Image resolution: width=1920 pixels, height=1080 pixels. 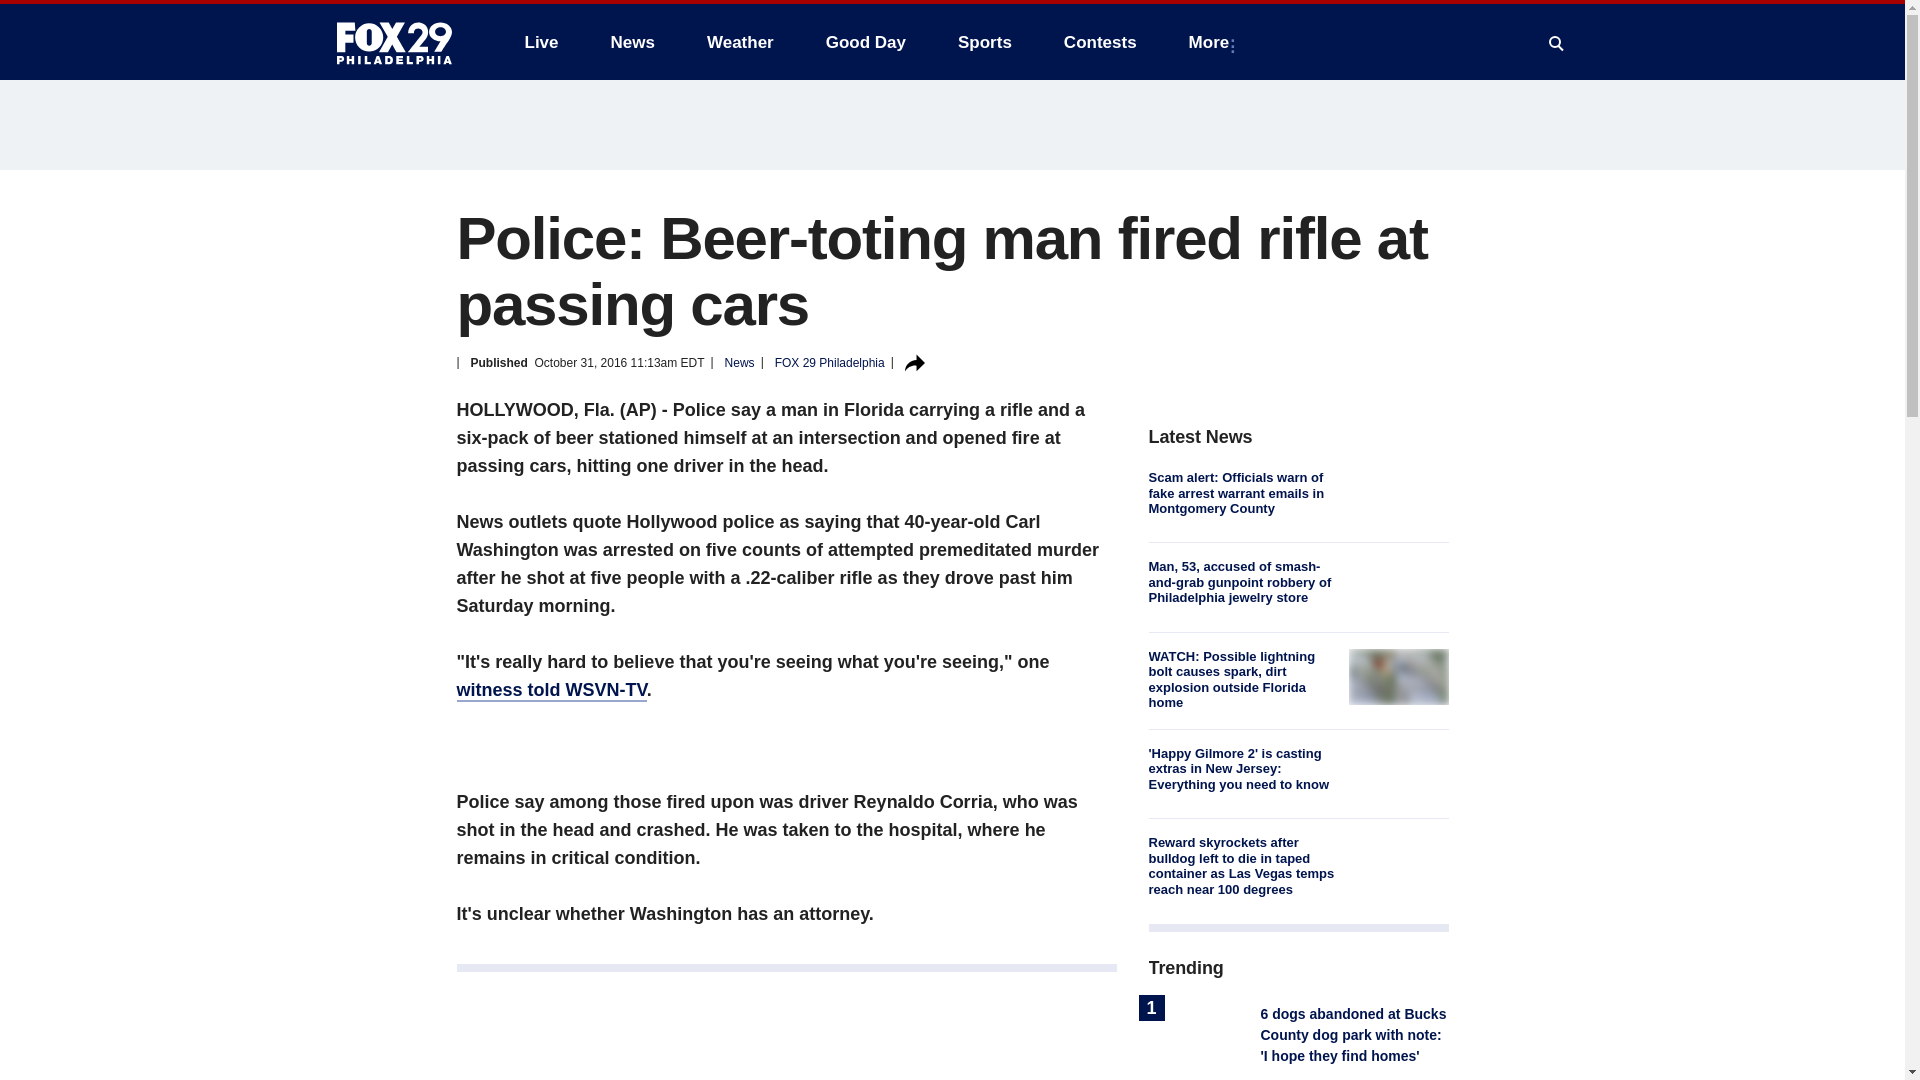 I want to click on More, so click(x=1213, y=42).